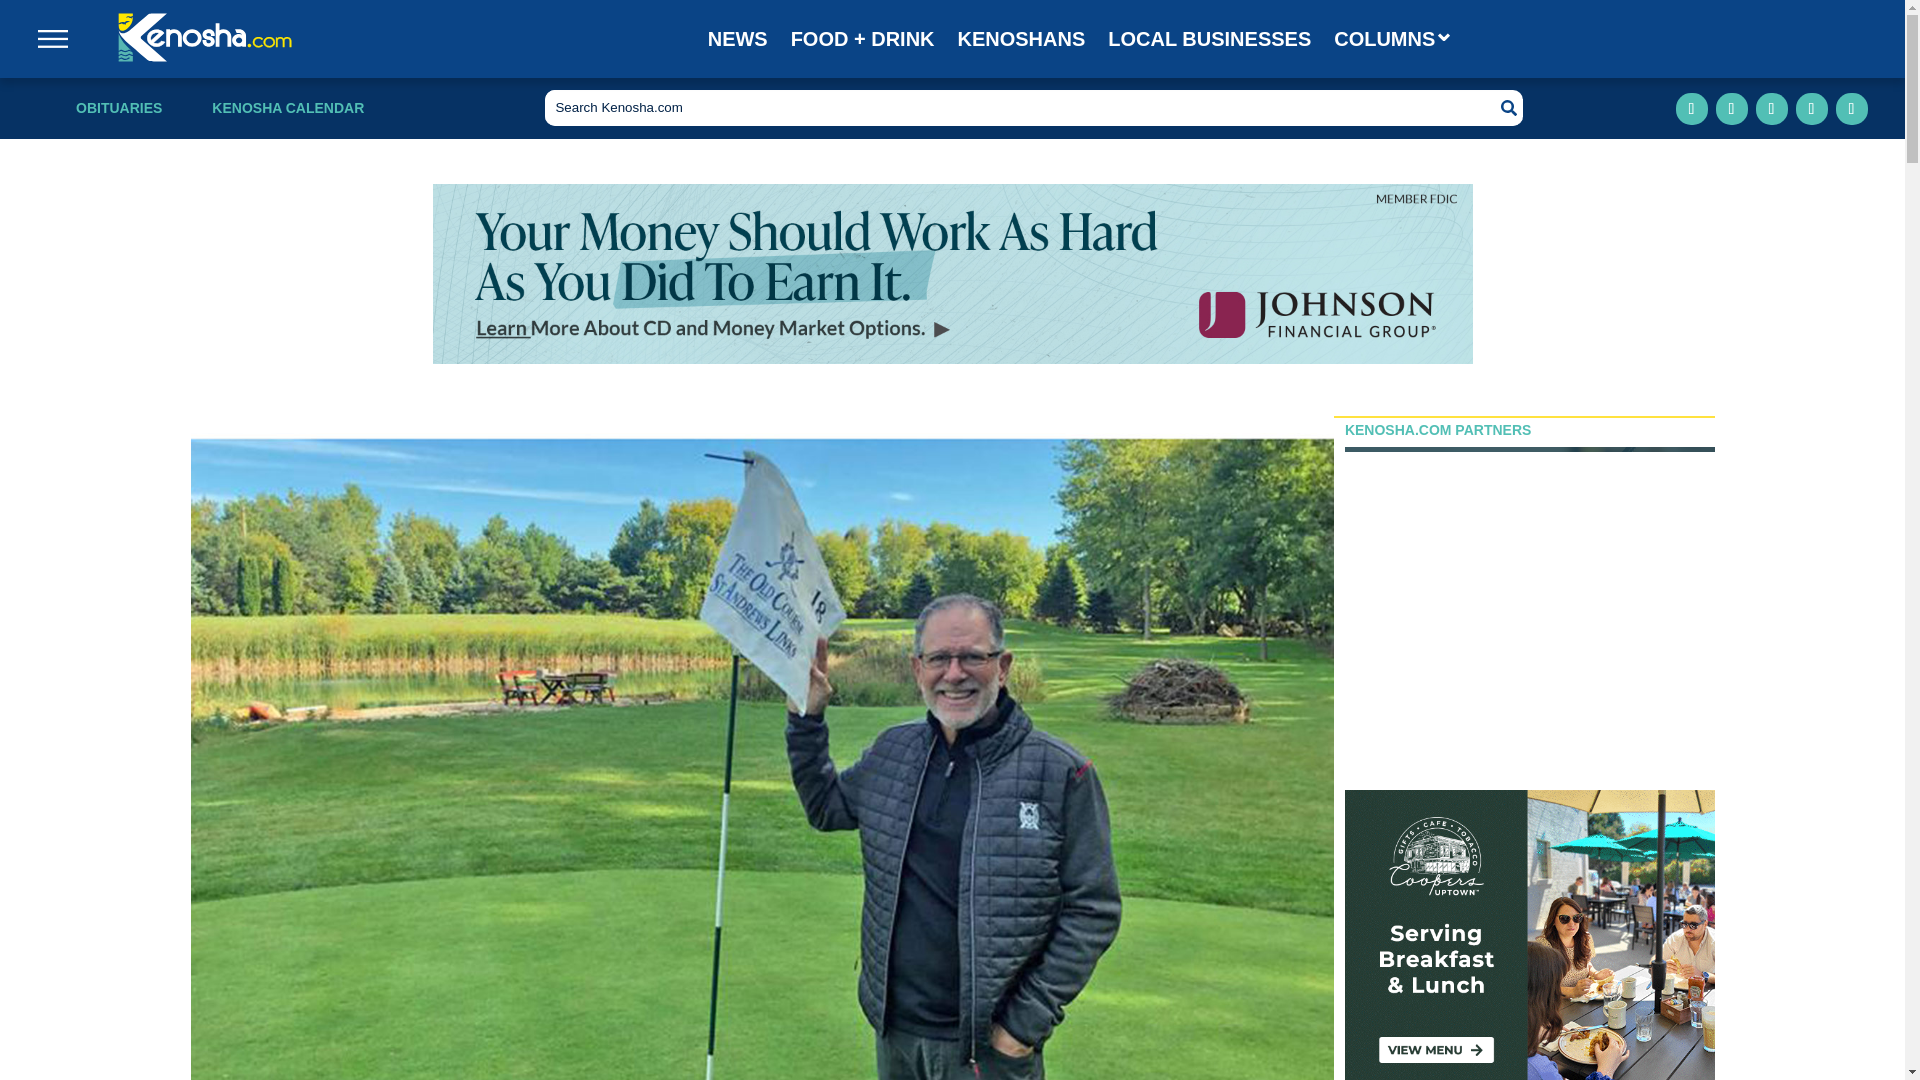 Image resolution: width=1920 pixels, height=1080 pixels. I want to click on Follow on LinkedIn, so click(1772, 108).